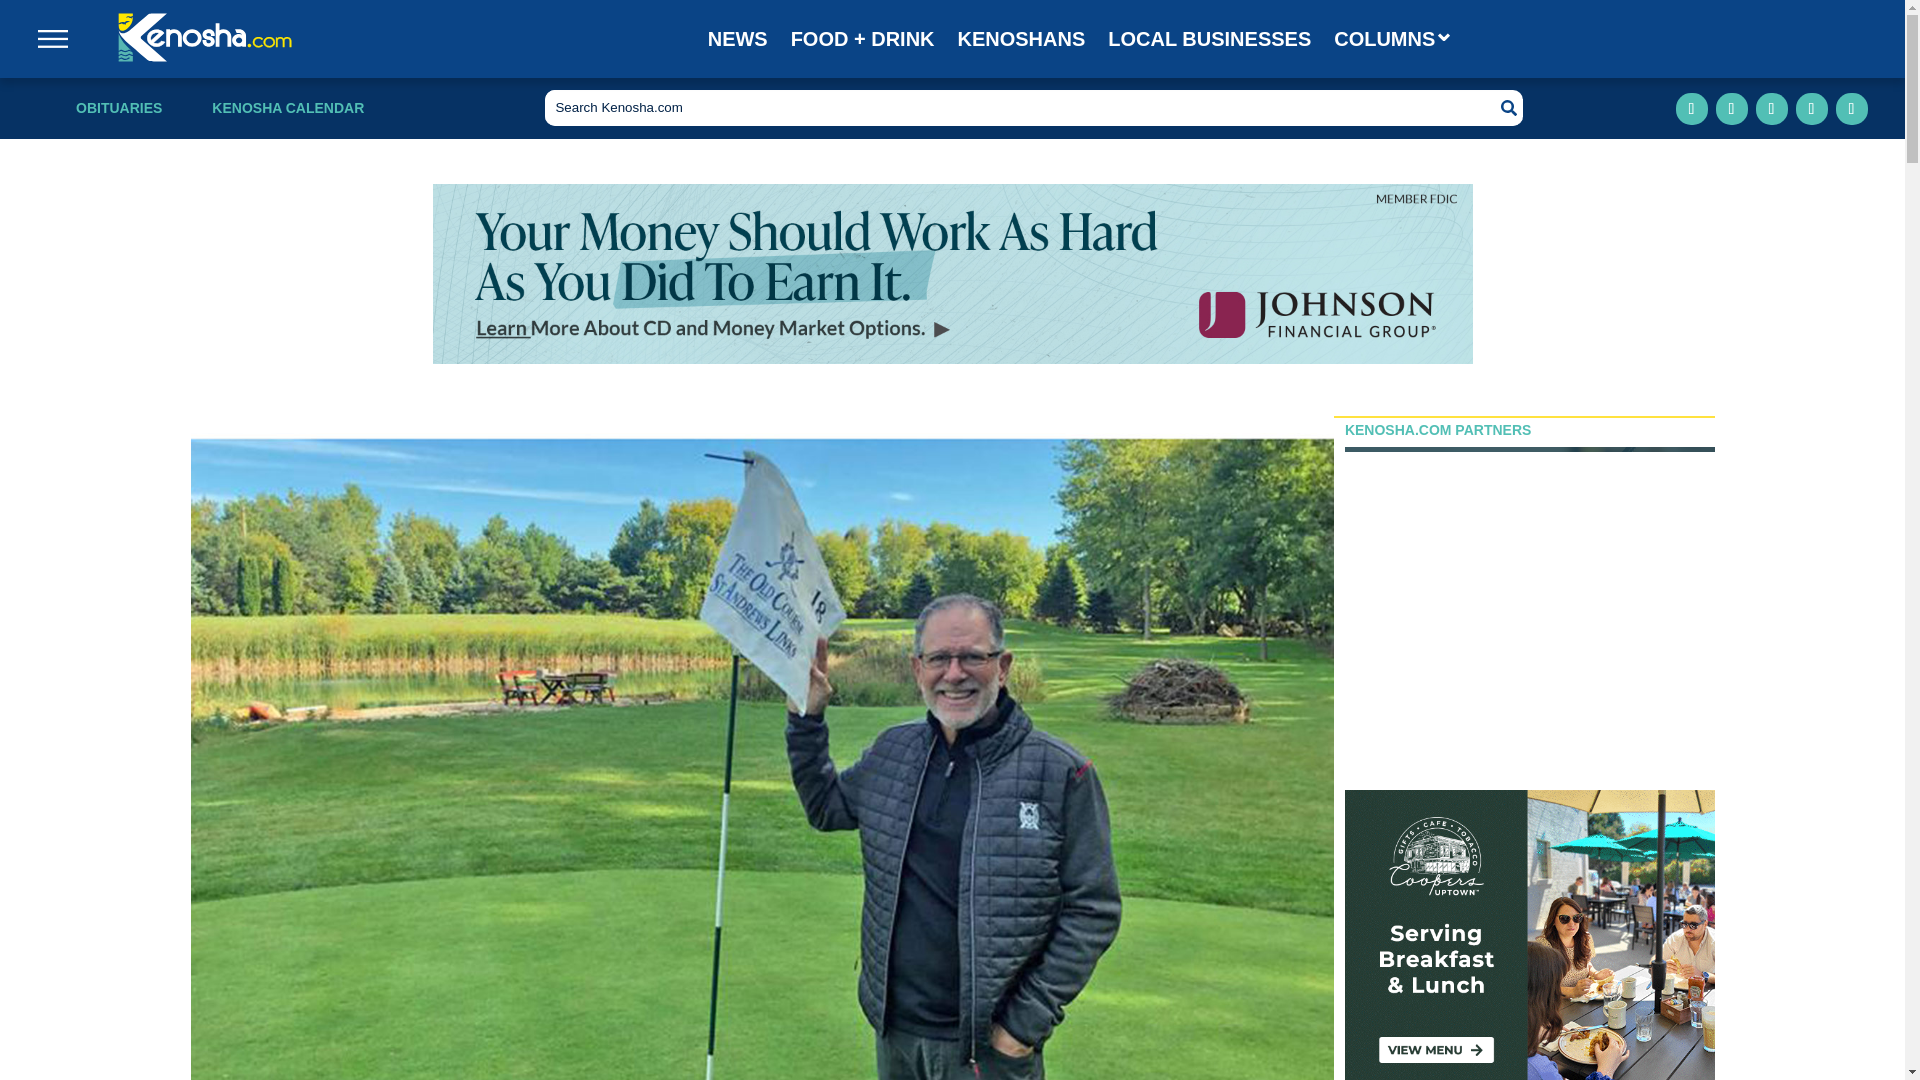 Image resolution: width=1920 pixels, height=1080 pixels. I want to click on Follow on LinkedIn, so click(1772, 108).